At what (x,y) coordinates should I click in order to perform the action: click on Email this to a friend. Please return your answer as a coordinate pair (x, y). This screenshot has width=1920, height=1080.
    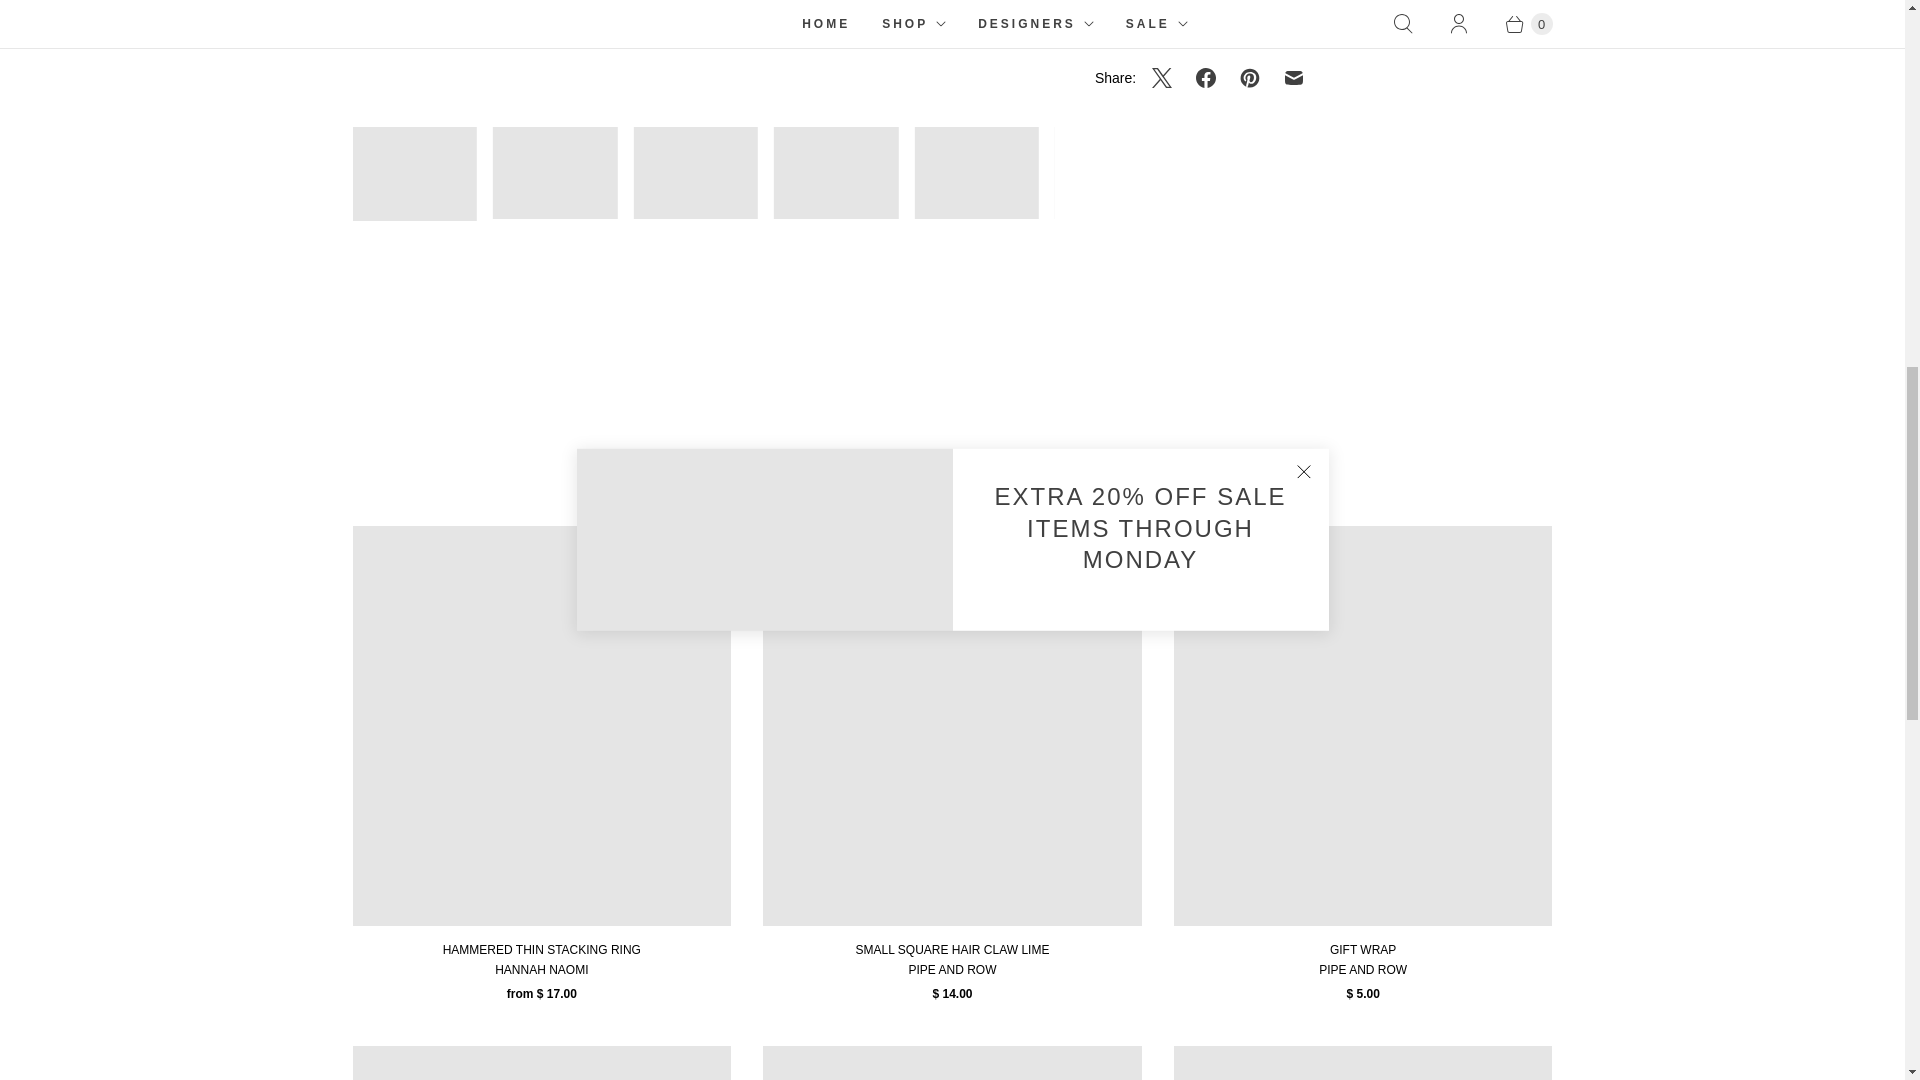
    Looking at the image, I should click on (1293, 78).